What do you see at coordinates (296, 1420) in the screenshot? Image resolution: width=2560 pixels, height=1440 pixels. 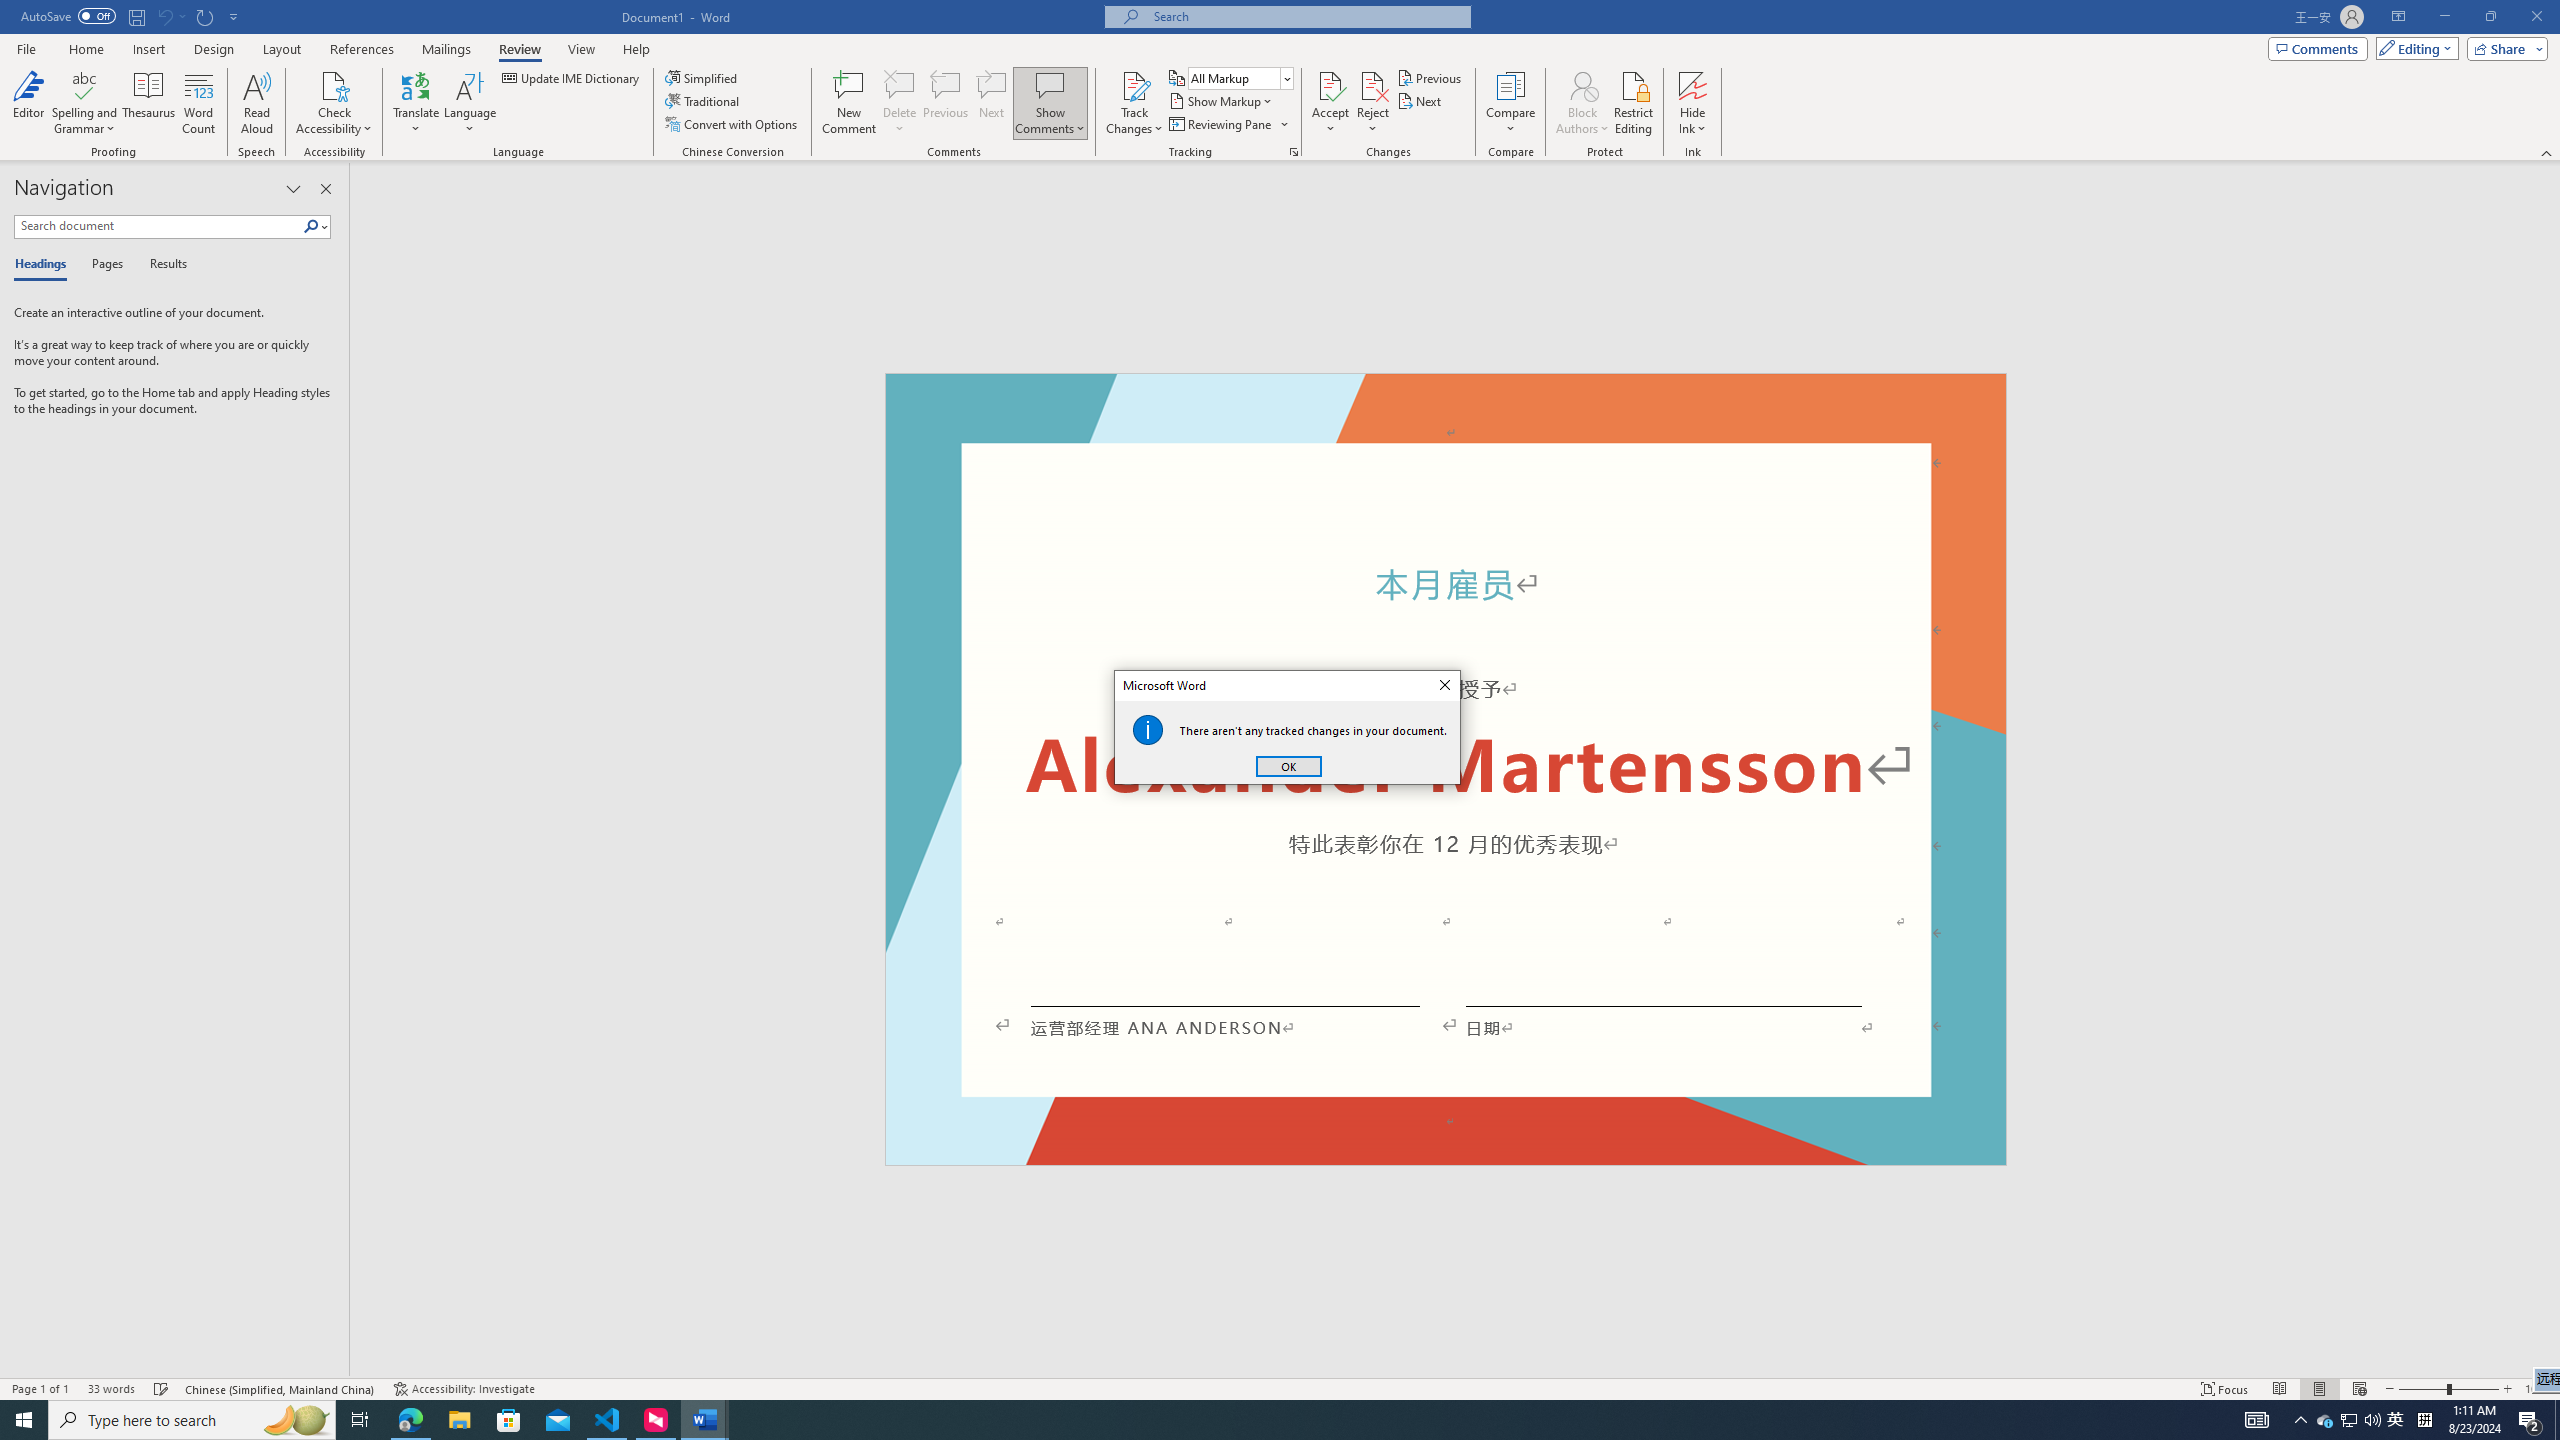 I see `Search highlights icon opens search home window` at bounding box center [296, 1420].